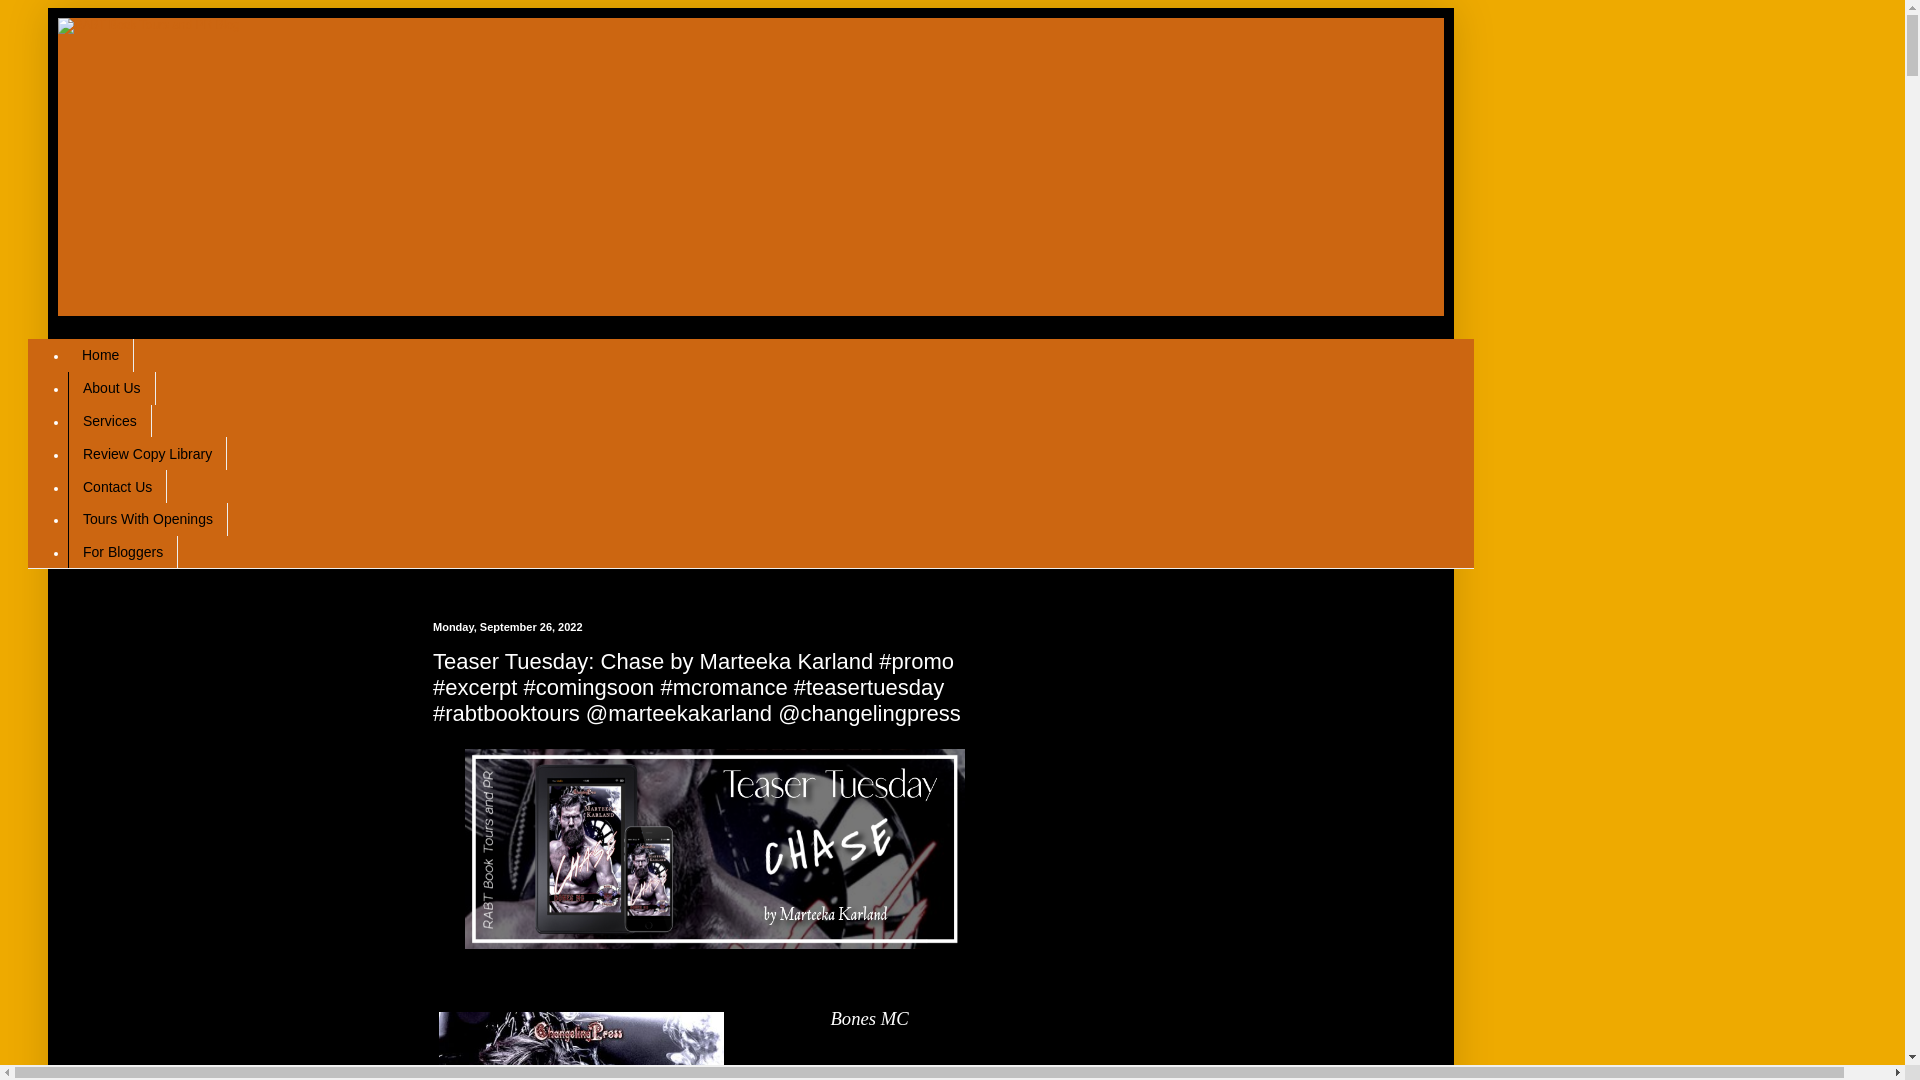 This screenshot has height=1080, width=1920. What do you see at coordinates (122, 552) in the screenshot?
I see `For Bloggers` at bounding box center [122, 552].